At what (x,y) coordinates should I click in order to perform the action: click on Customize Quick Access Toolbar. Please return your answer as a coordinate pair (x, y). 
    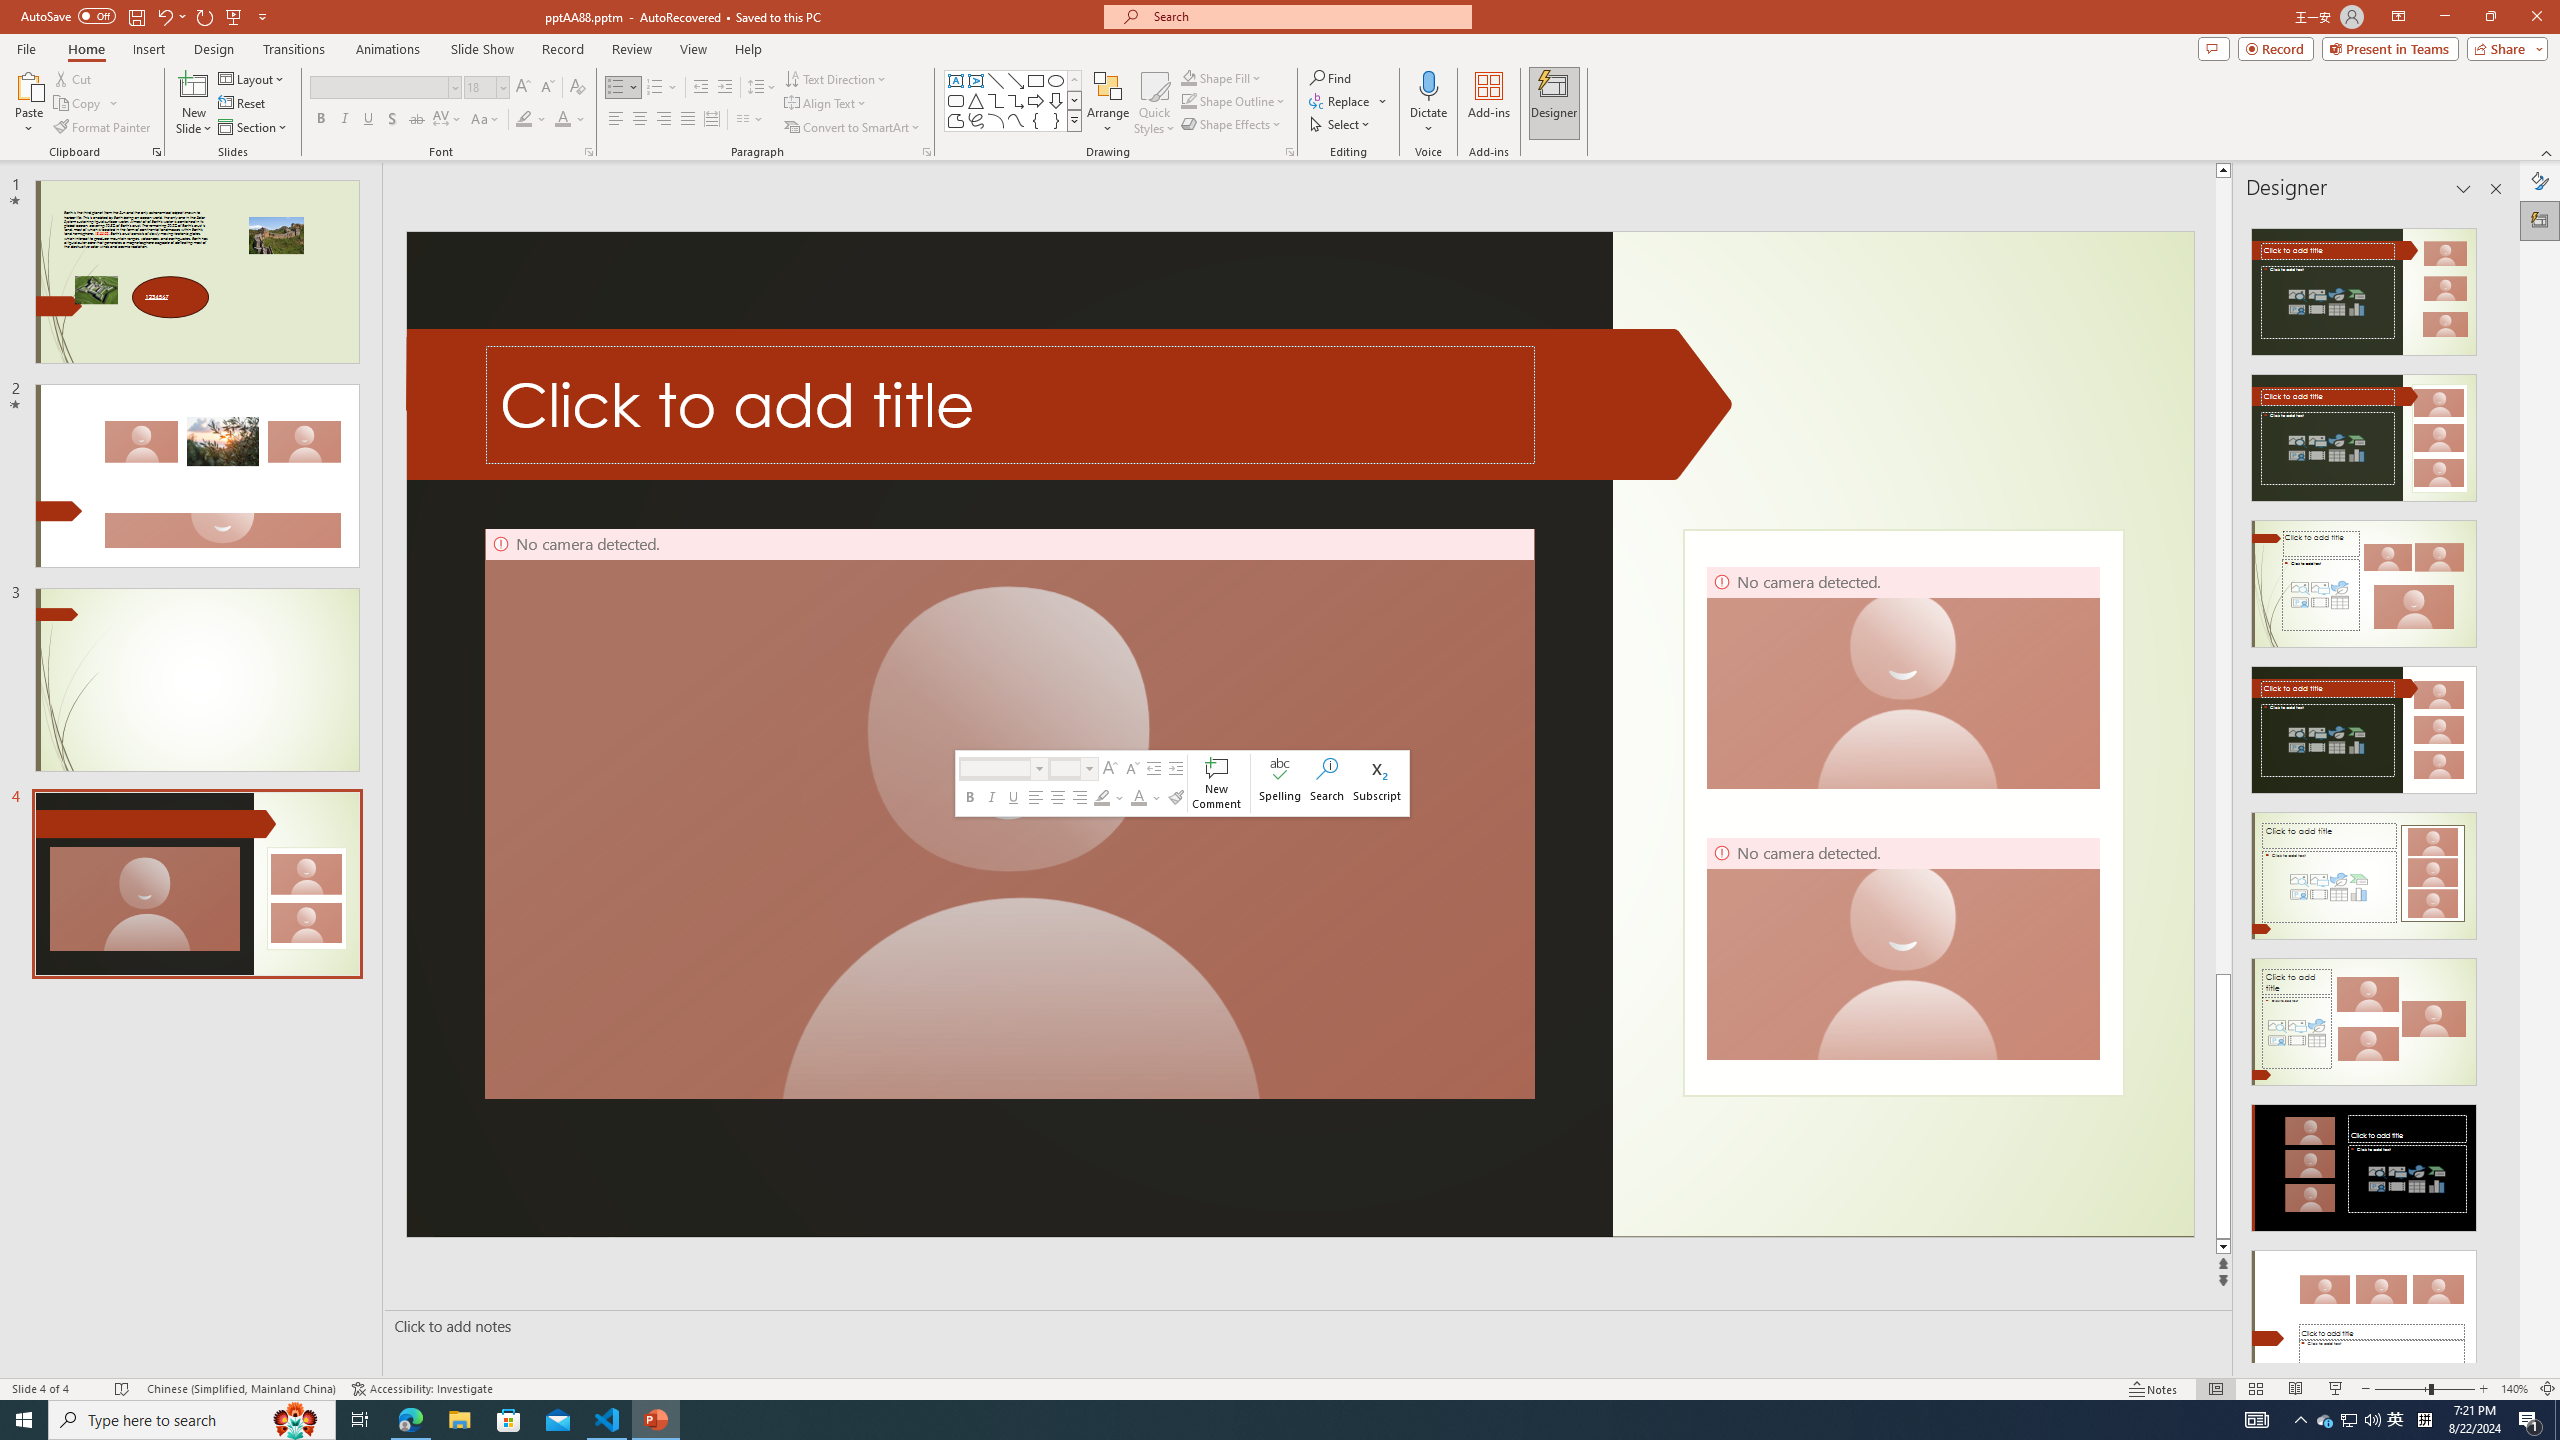
    Looking at the image, I should click on (262, 16).